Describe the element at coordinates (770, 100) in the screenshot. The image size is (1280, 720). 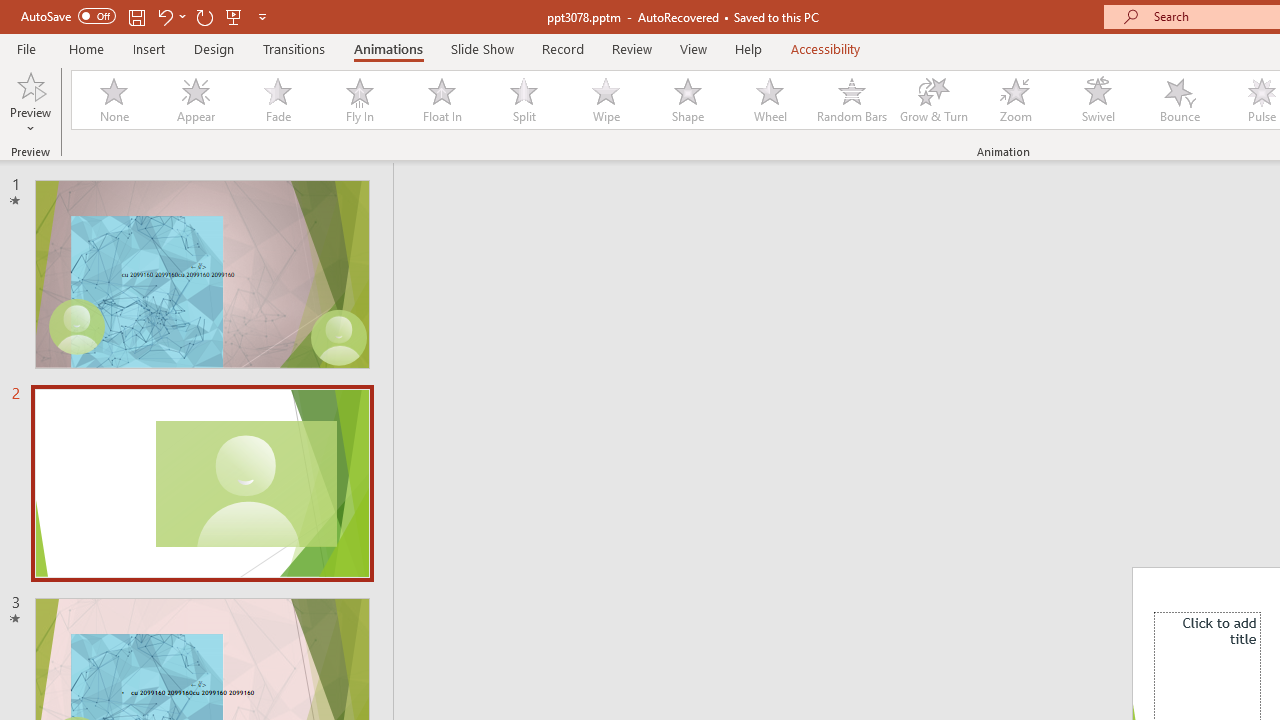
I see `Wheel` at that location.